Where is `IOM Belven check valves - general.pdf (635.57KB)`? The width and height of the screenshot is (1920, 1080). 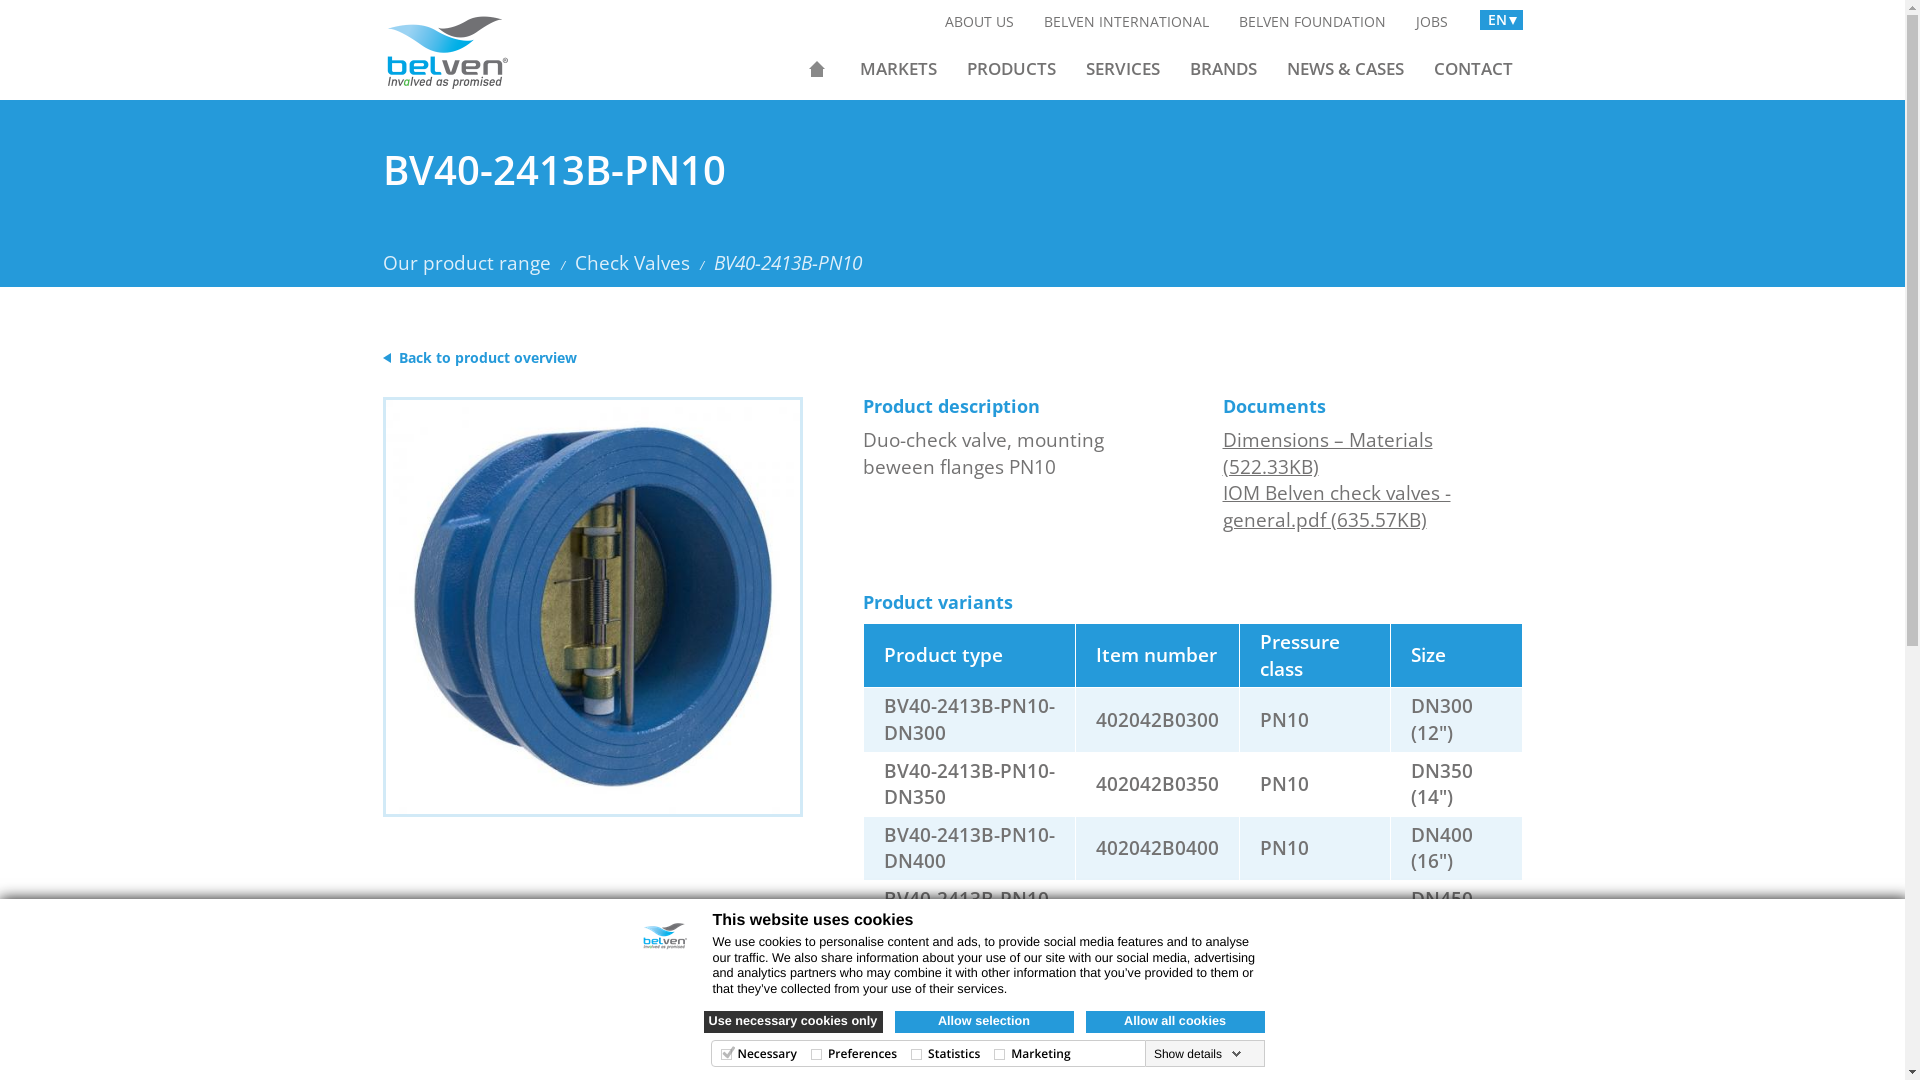
IOM Belven check valves - general.pdf (635.57KB) is located at coordinates (1336, 506).